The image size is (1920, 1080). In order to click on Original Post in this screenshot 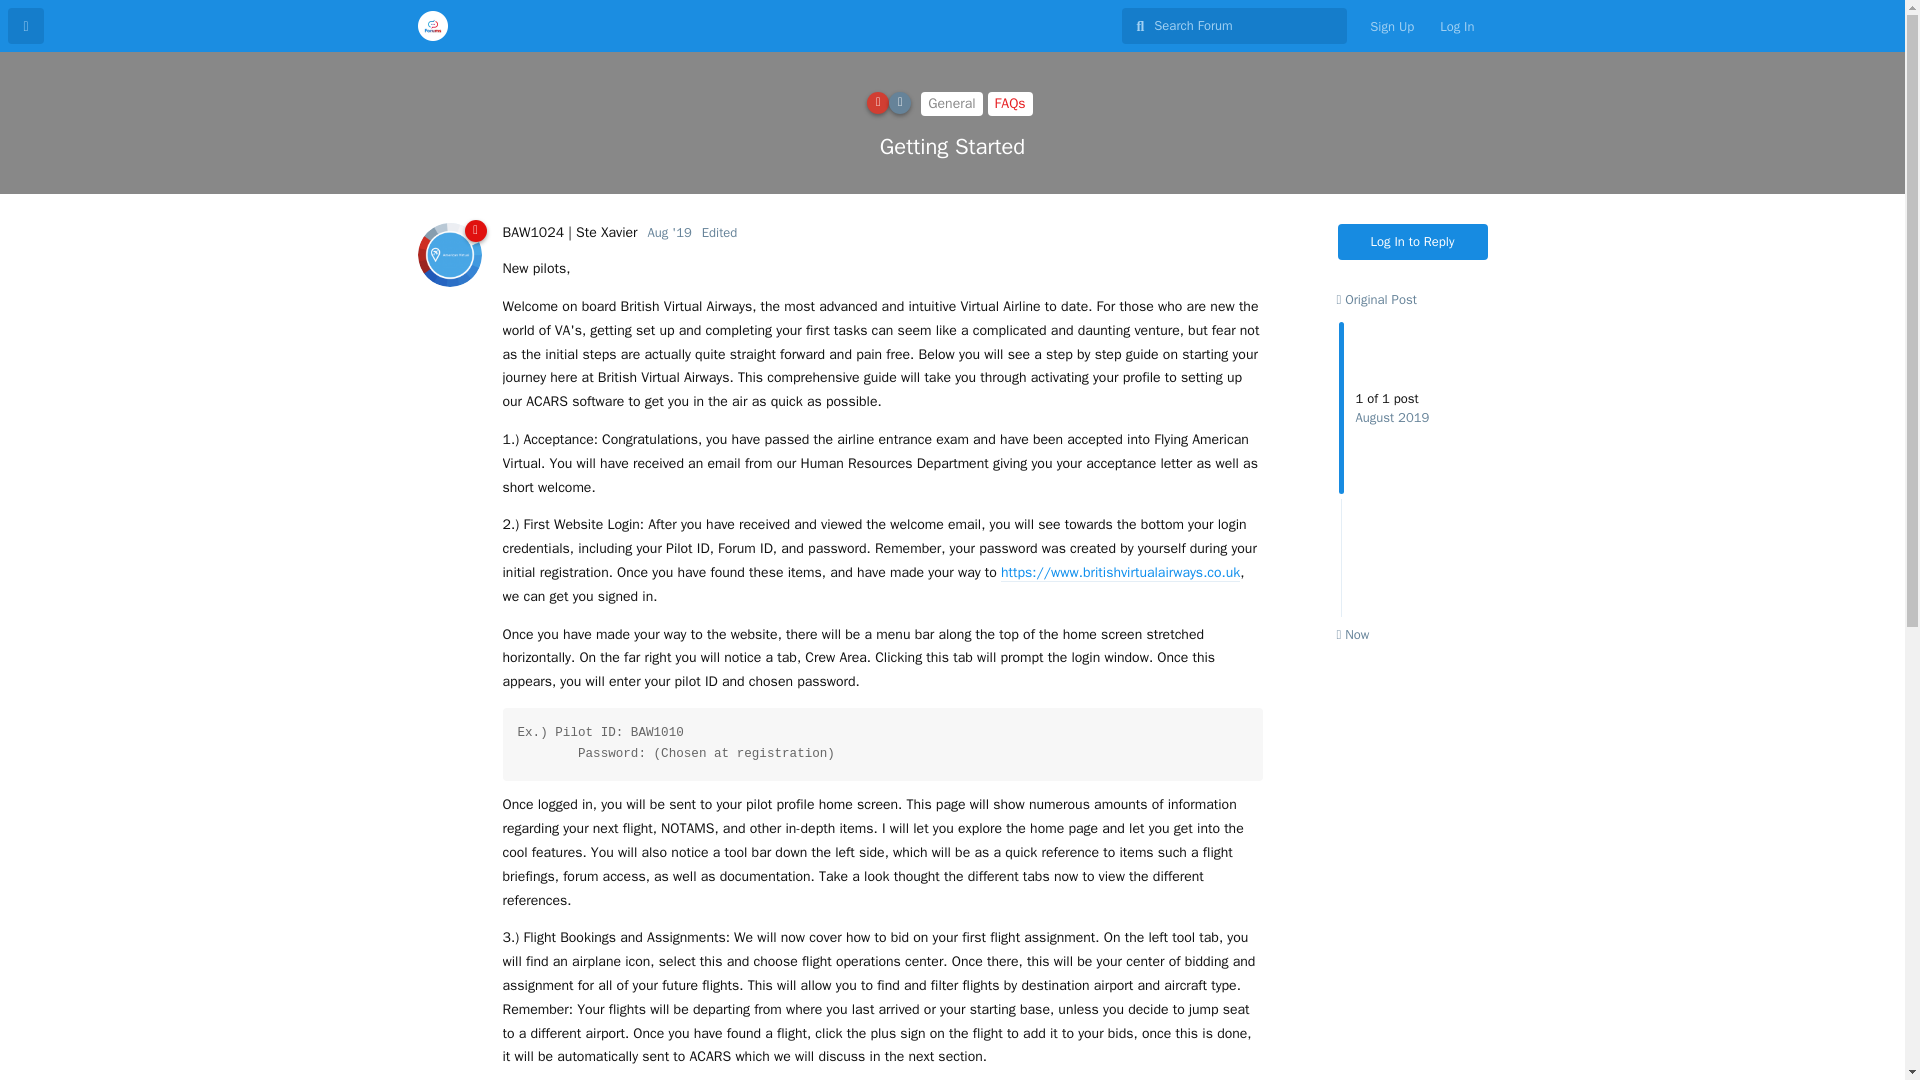, I will do `click(1376, 298)`.